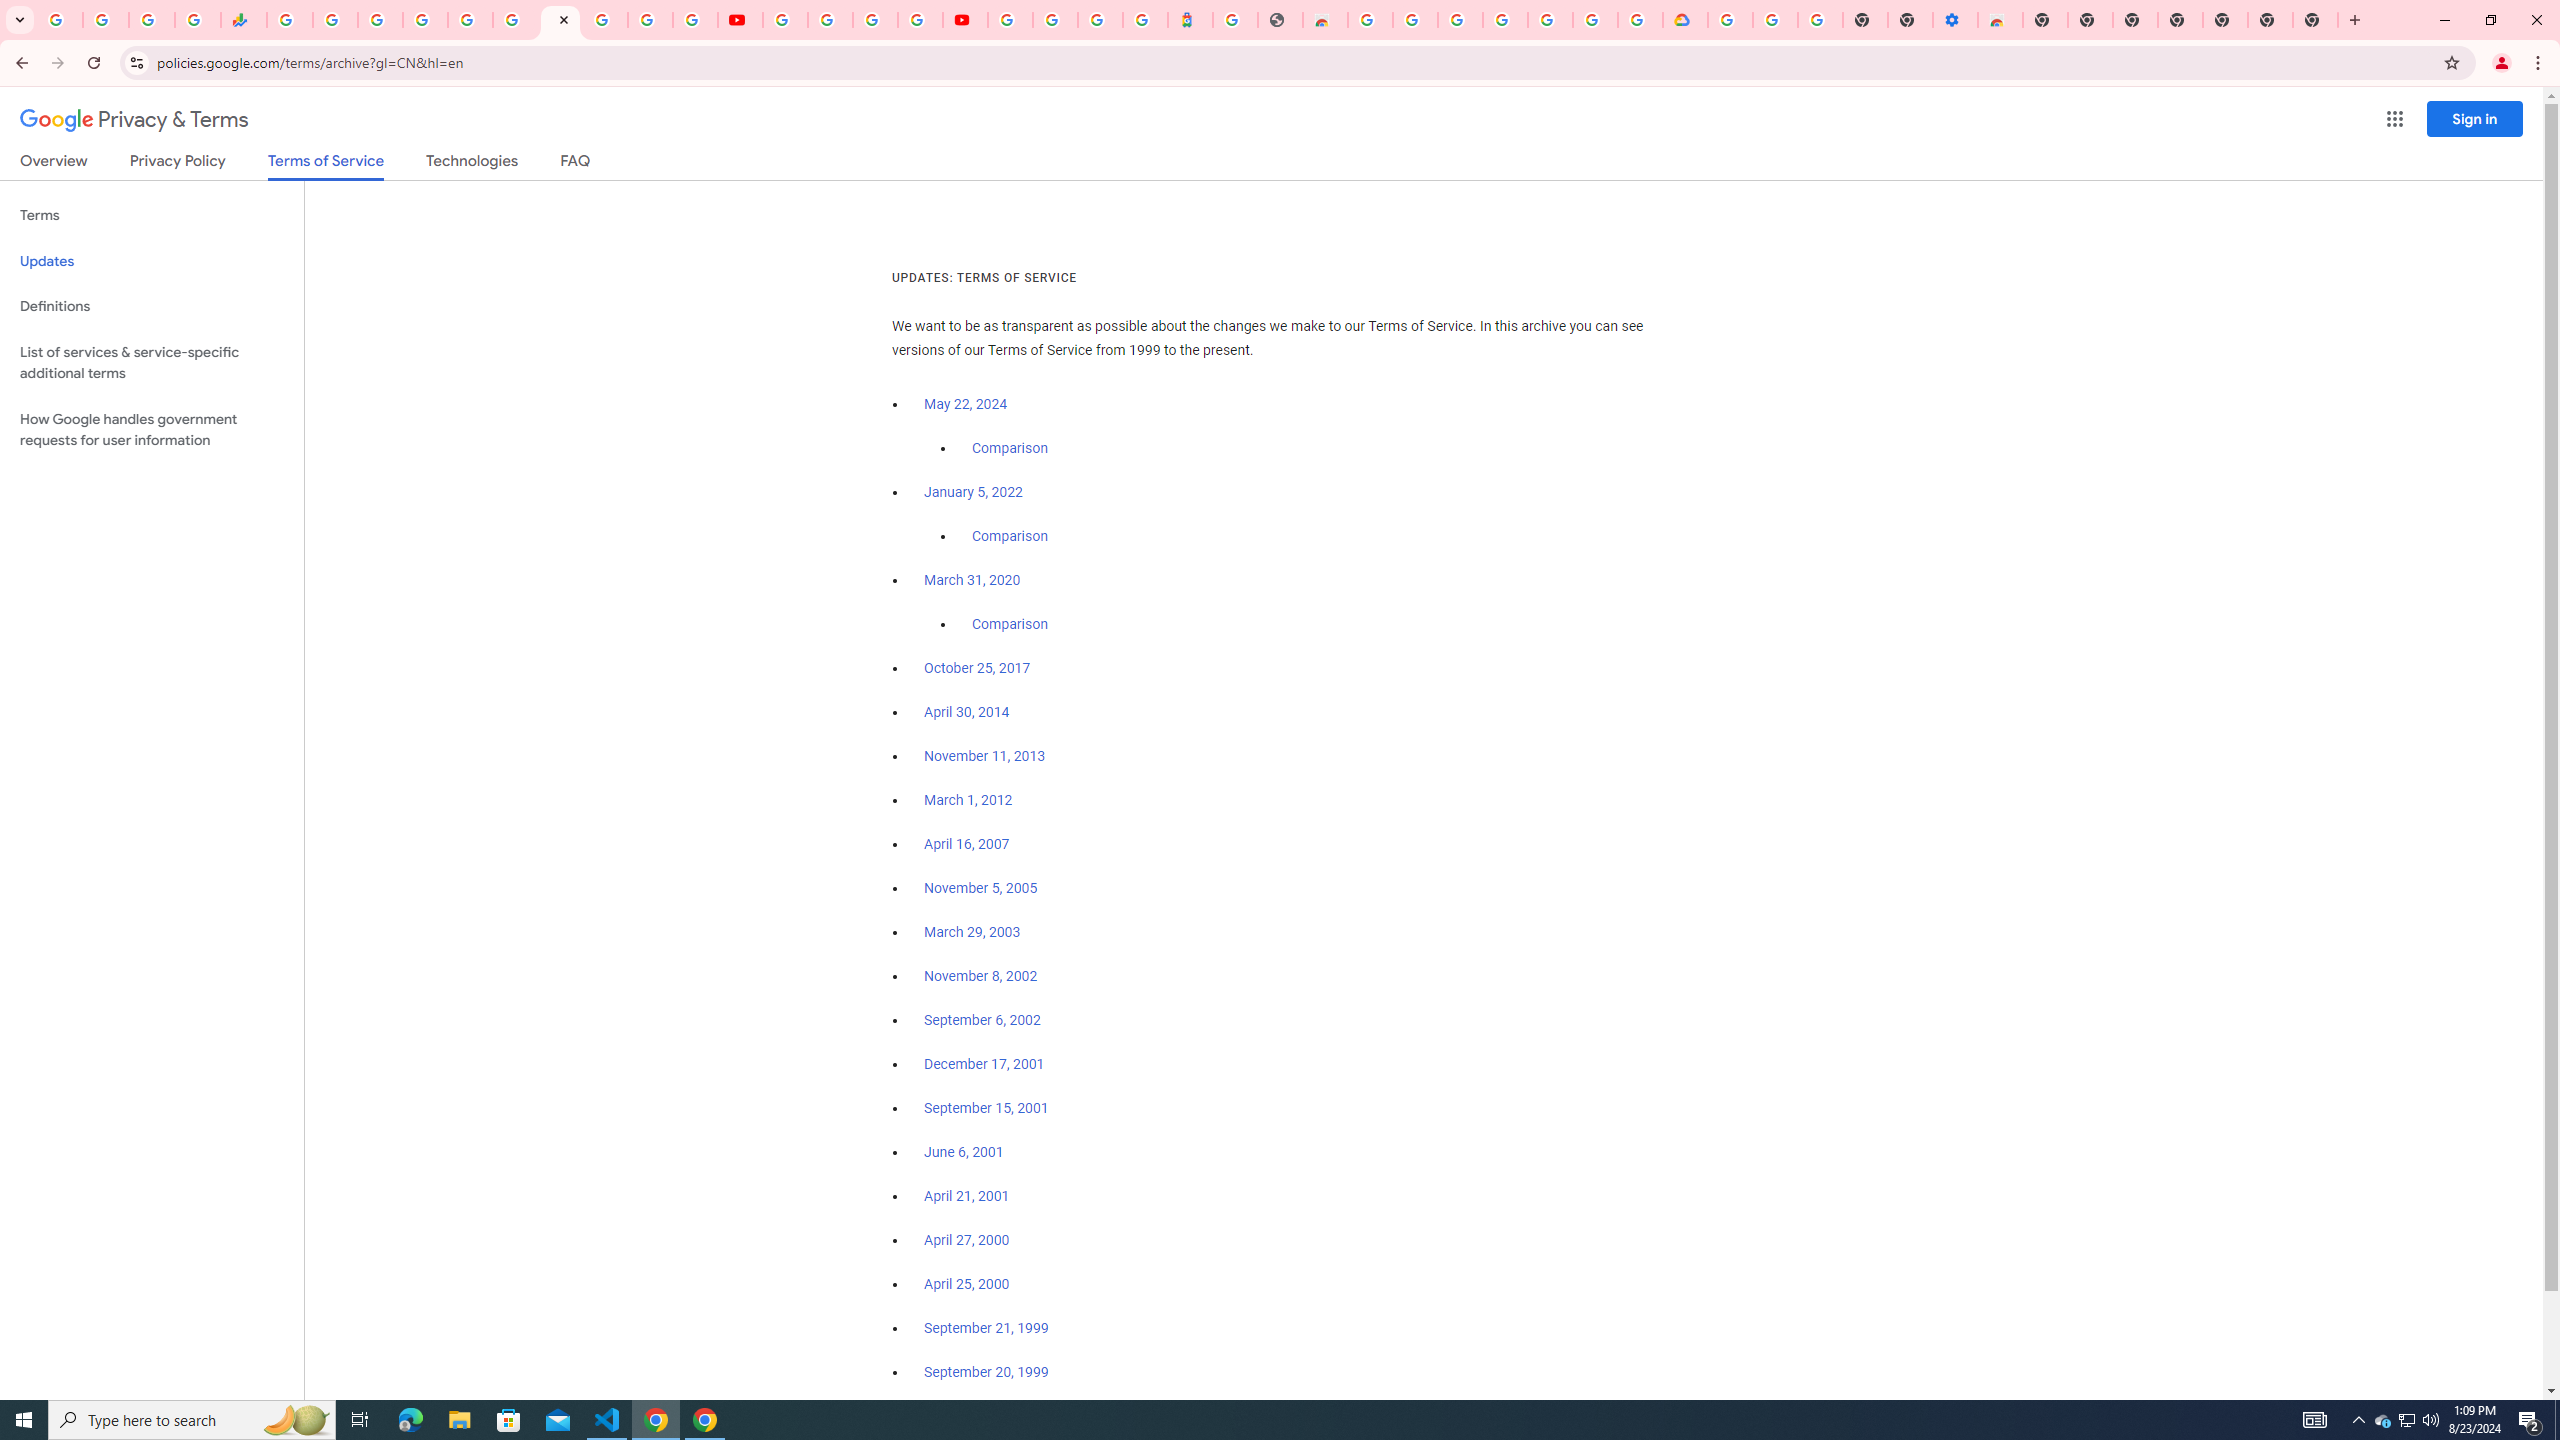 This screenshot has height=1440, width=2560. What do you see at coordinates (1415, 20) in the screenshot?
I see `Ad Settings` at bounding box center [1415, 20].